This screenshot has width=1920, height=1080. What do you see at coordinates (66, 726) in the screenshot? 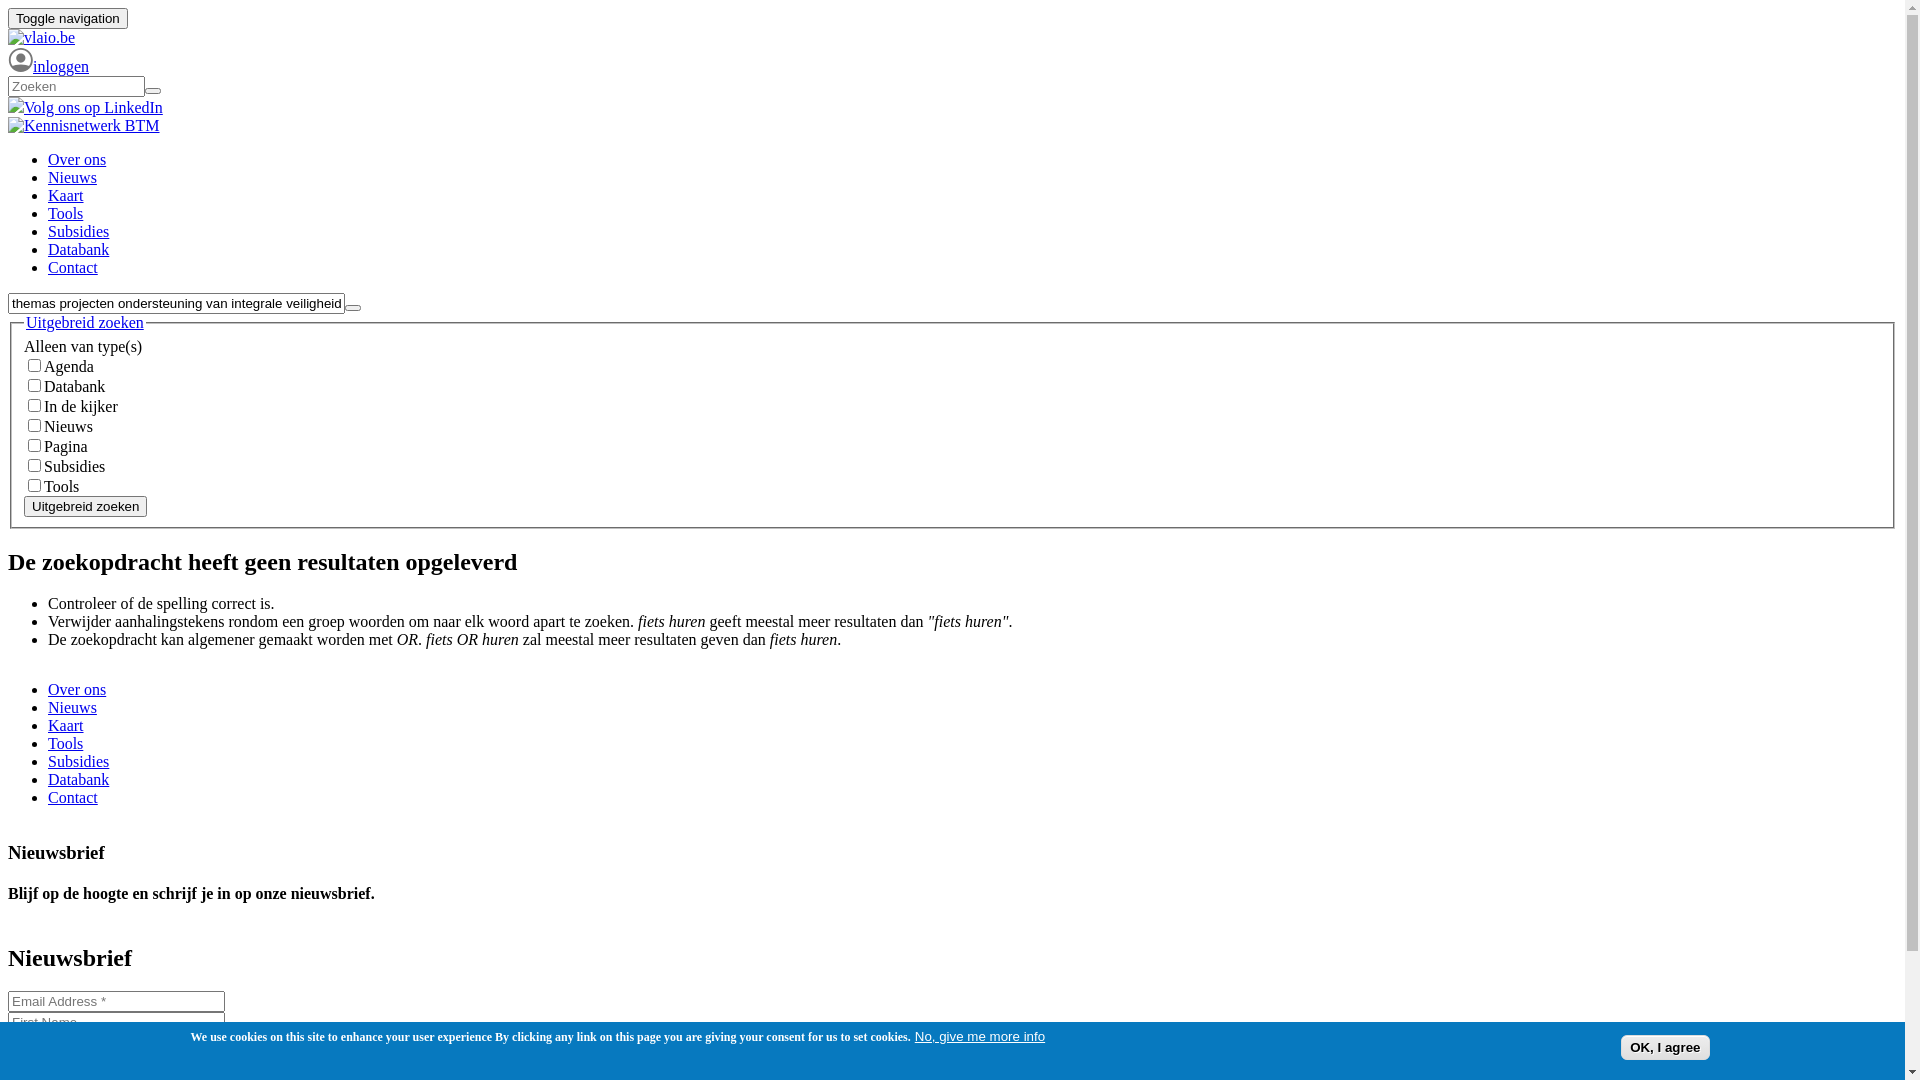
I see `Kaart` at bounding box center [66, 726].